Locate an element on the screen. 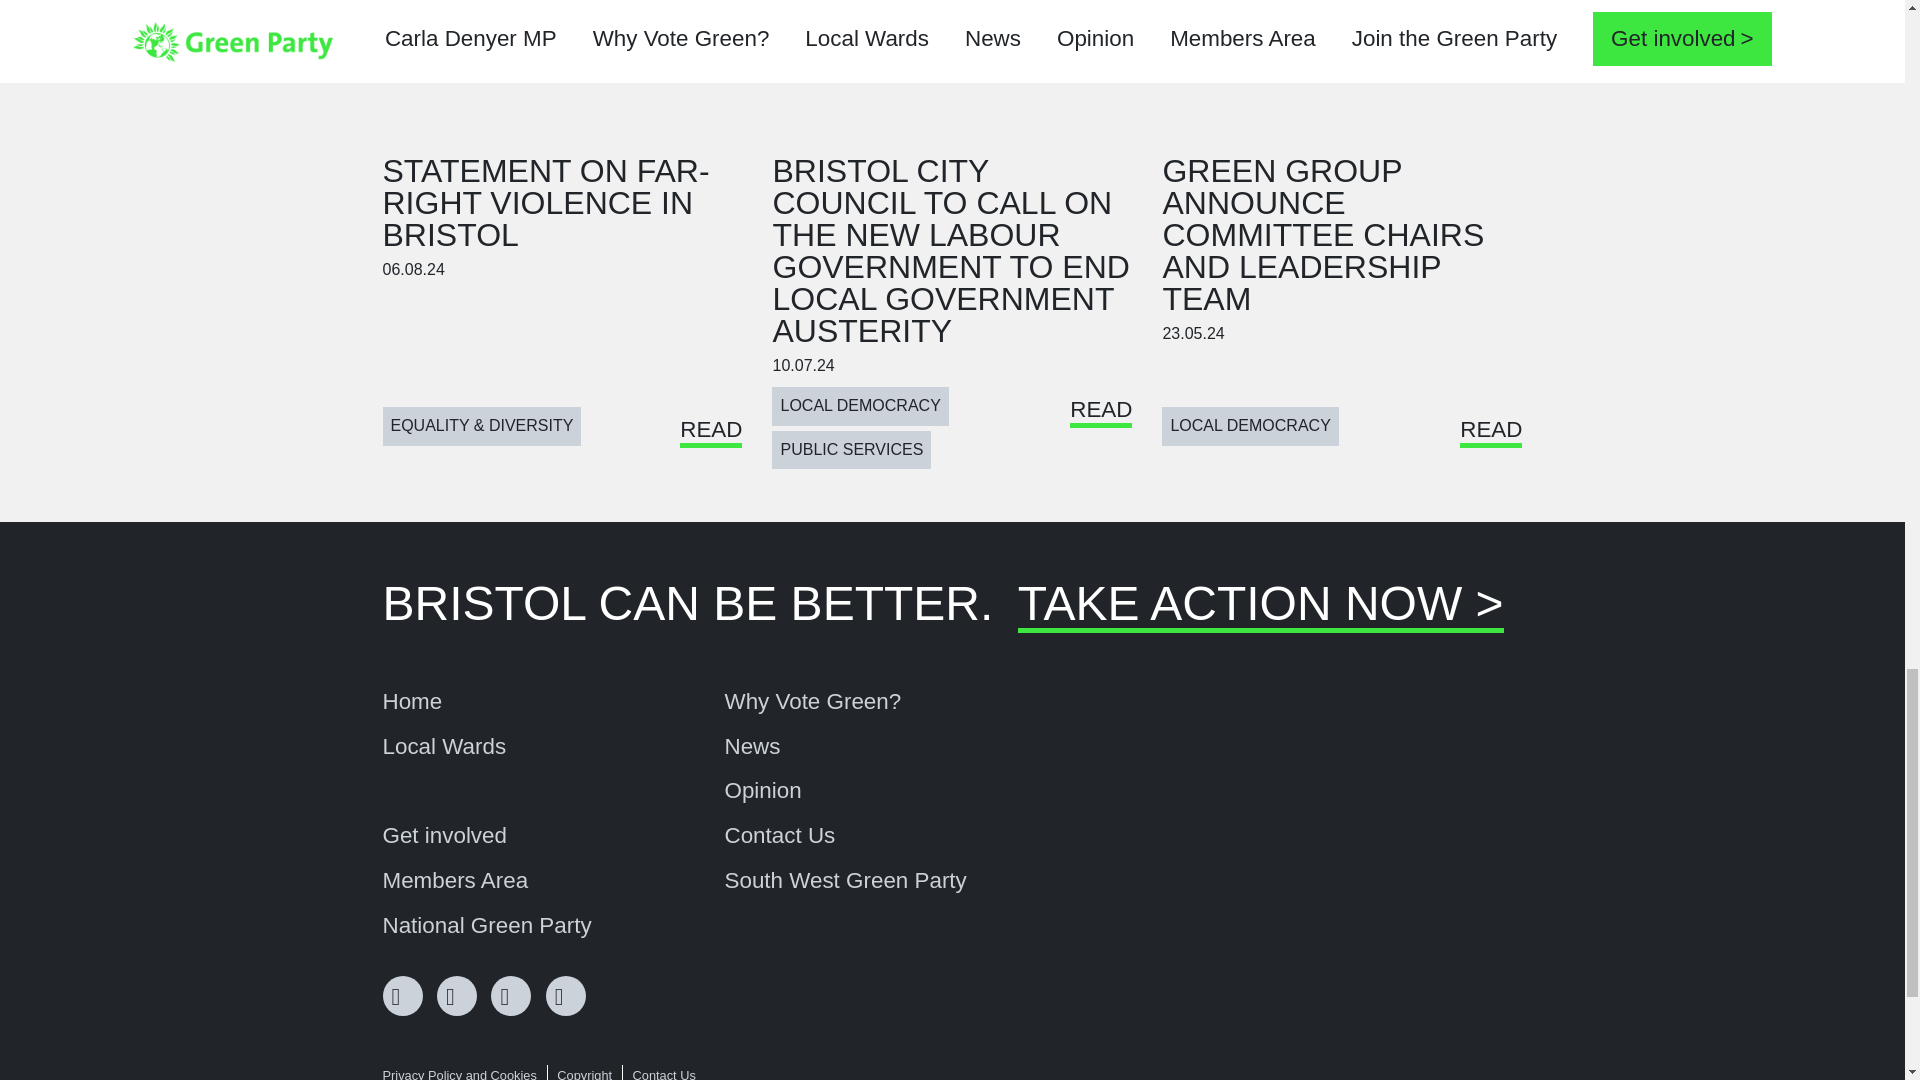  Opinion is located at coordinates (762, 790).